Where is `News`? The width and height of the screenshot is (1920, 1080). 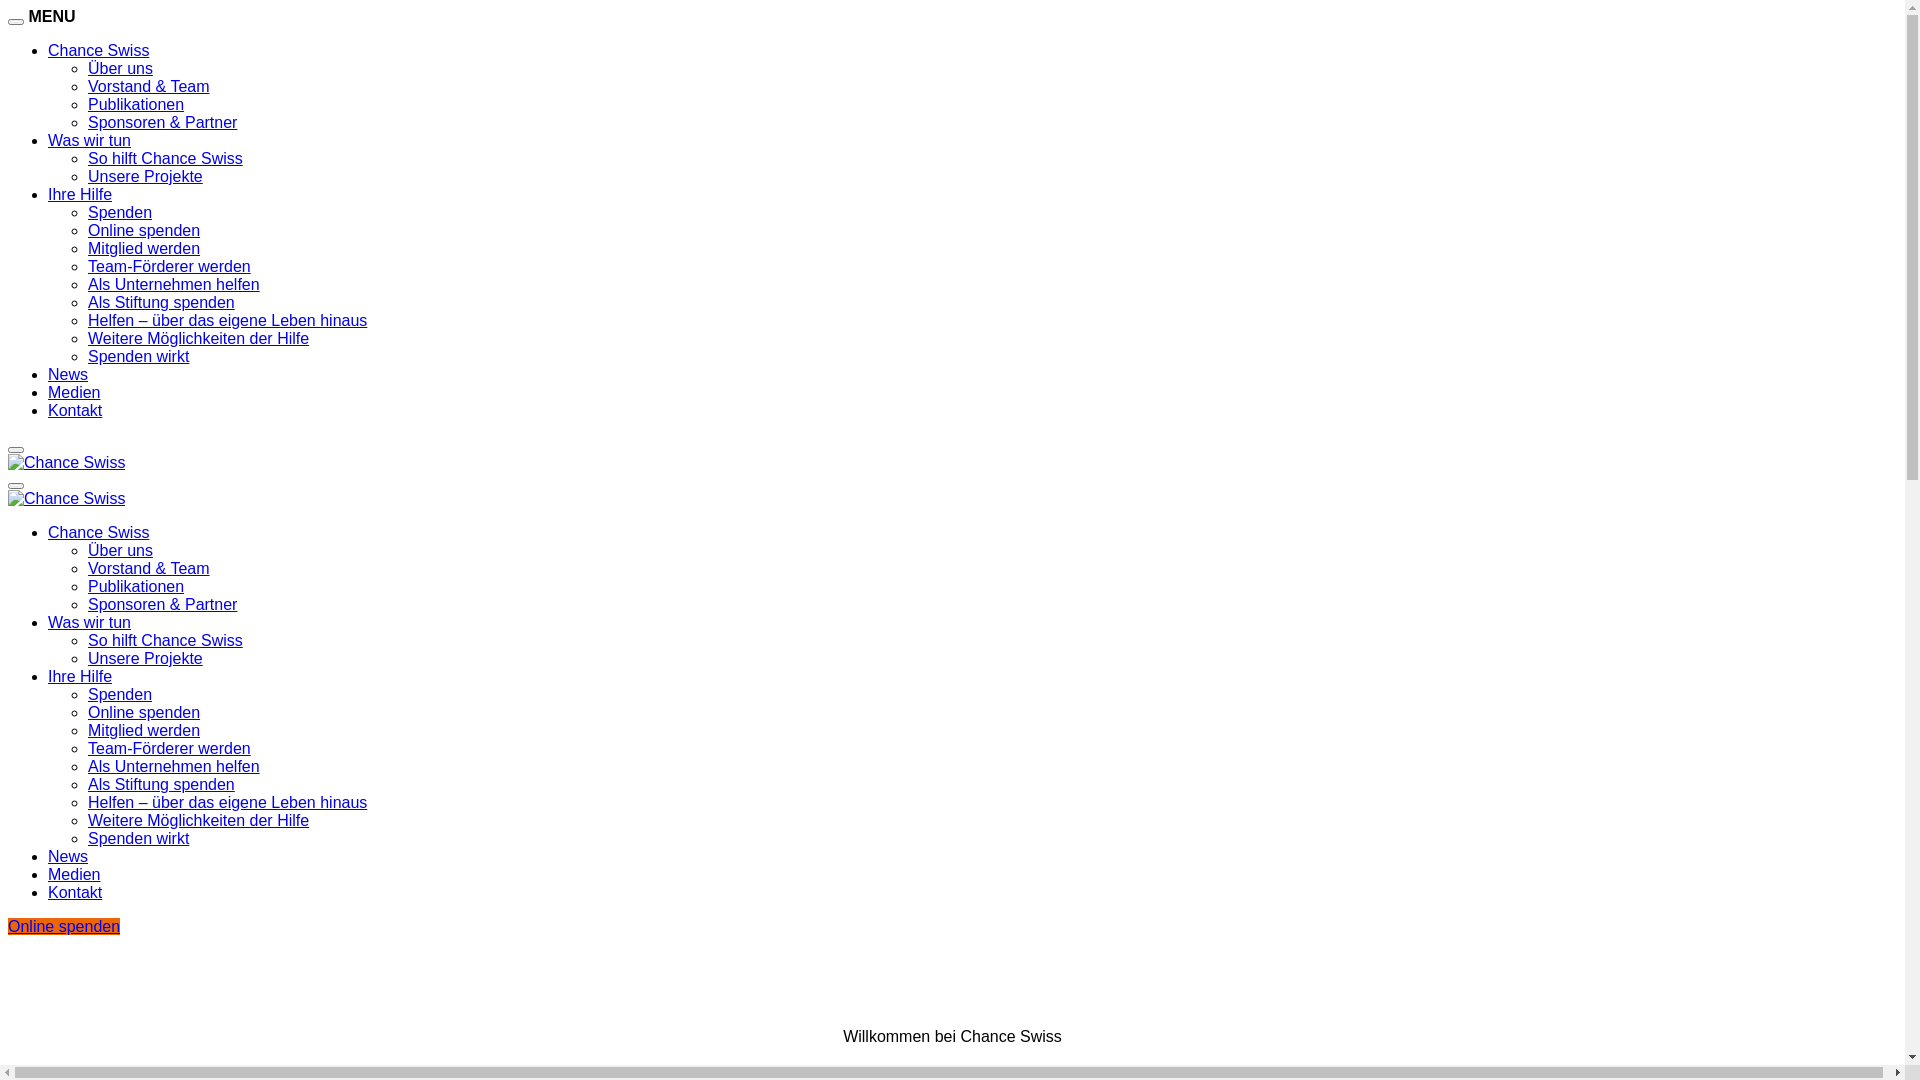
News is located at coordinates (68, 374).